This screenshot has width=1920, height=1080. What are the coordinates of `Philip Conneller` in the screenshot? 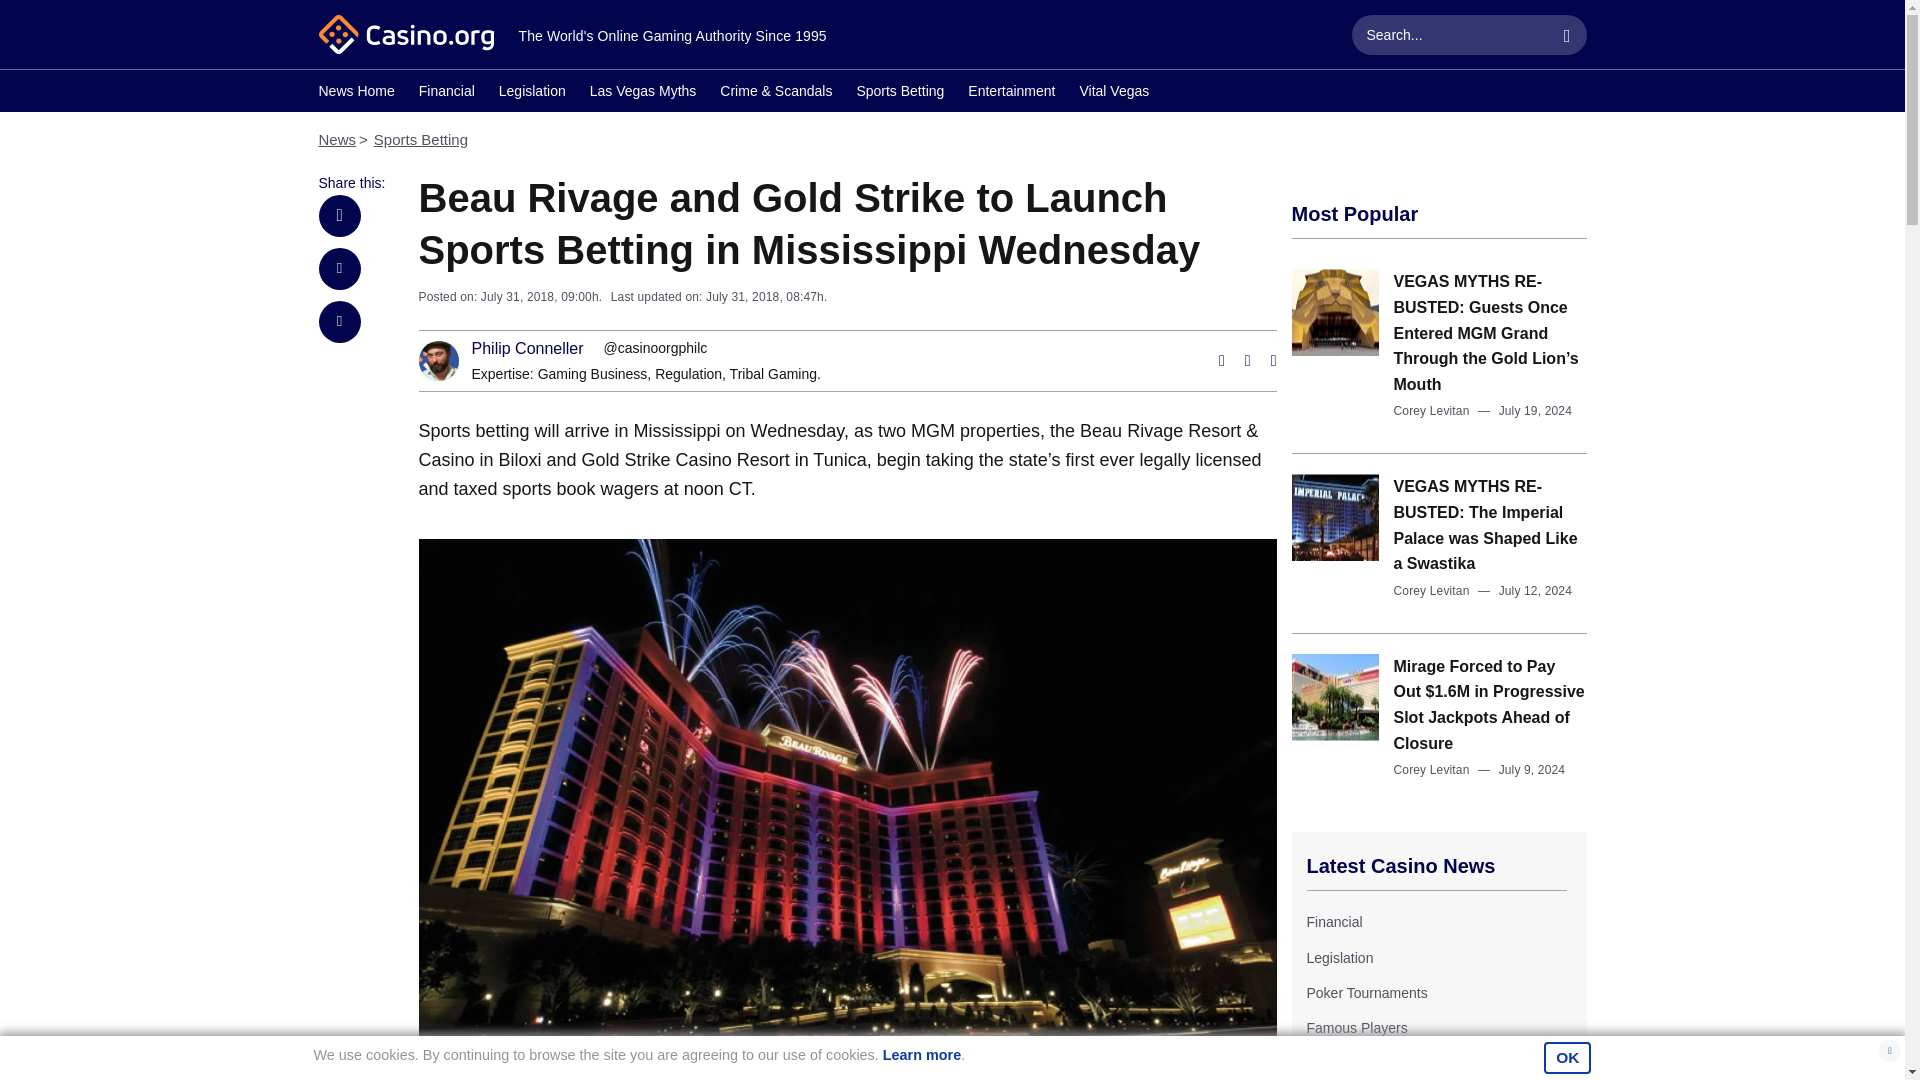 It's located at (528, 349).